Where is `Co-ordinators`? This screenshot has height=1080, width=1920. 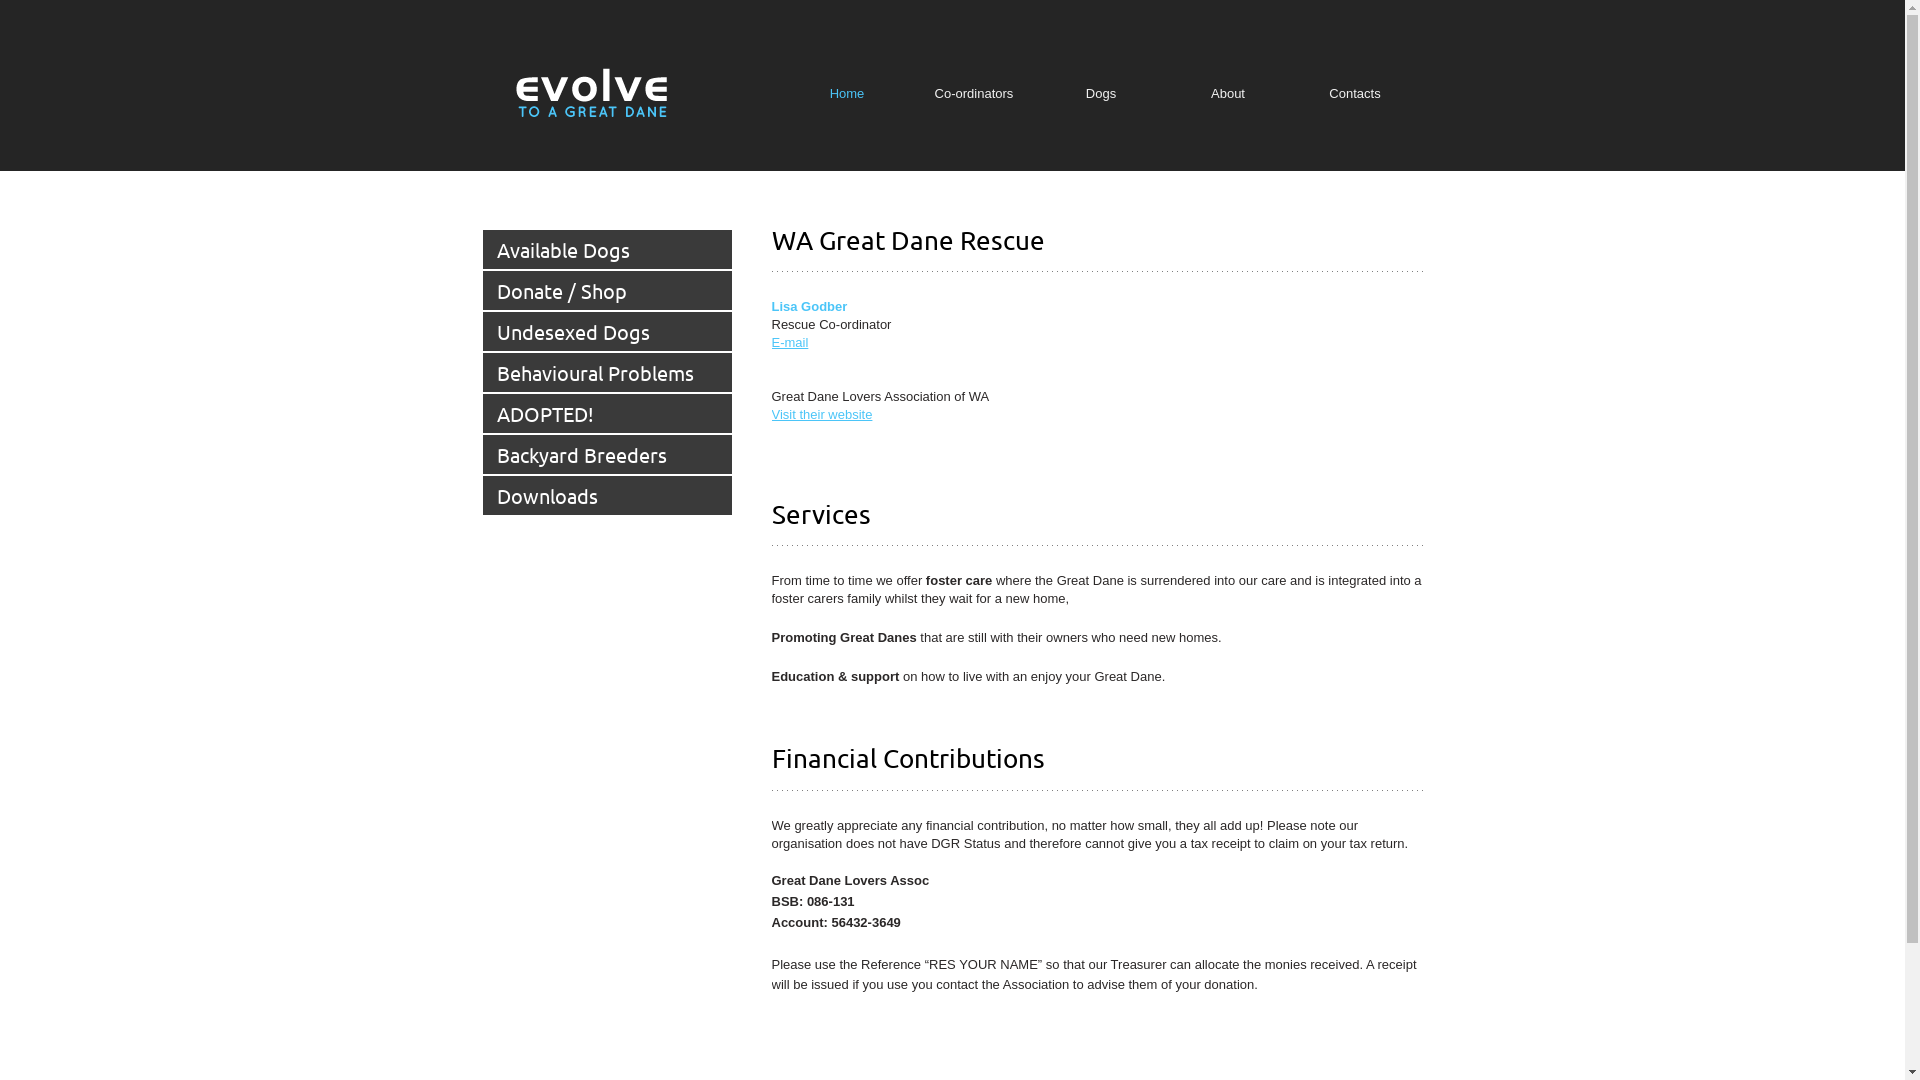 Co-ordinators is located at coordinates (974, 94).